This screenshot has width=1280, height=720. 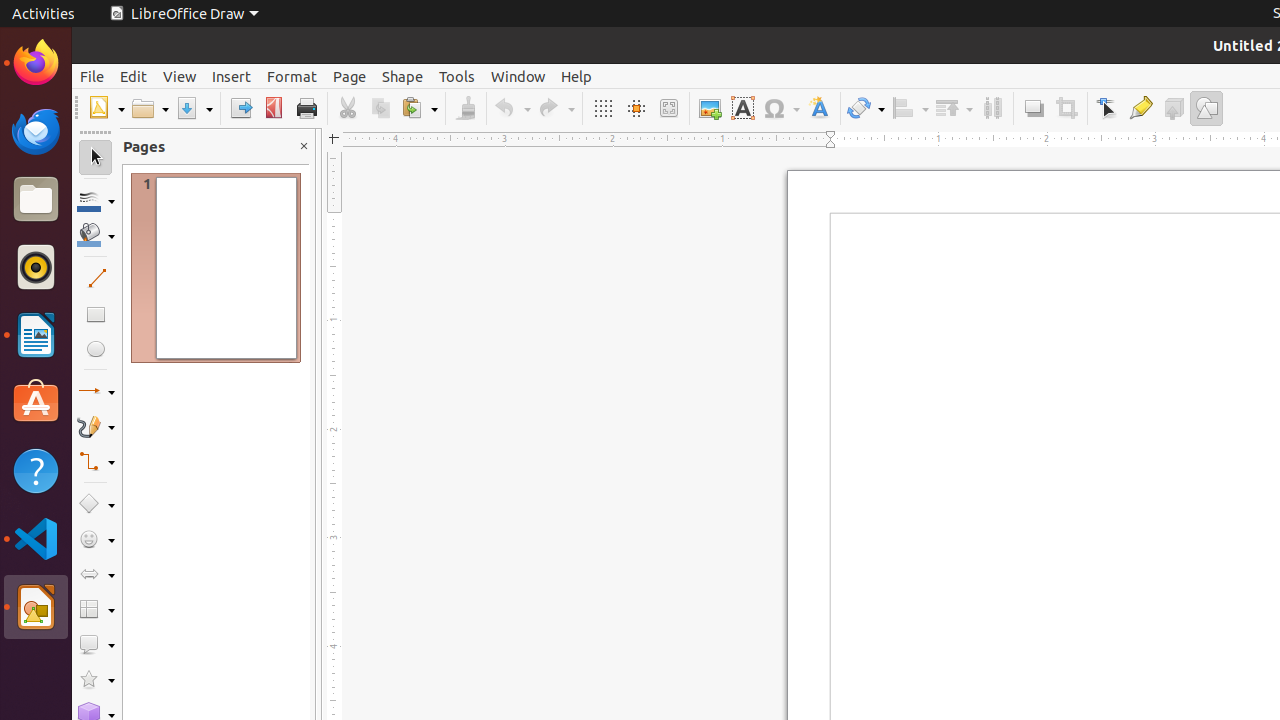 What do you see at coordinates (36, 607) in the screenshot?
I see `LibreOffice Draw` at bounding box center [36, 607].